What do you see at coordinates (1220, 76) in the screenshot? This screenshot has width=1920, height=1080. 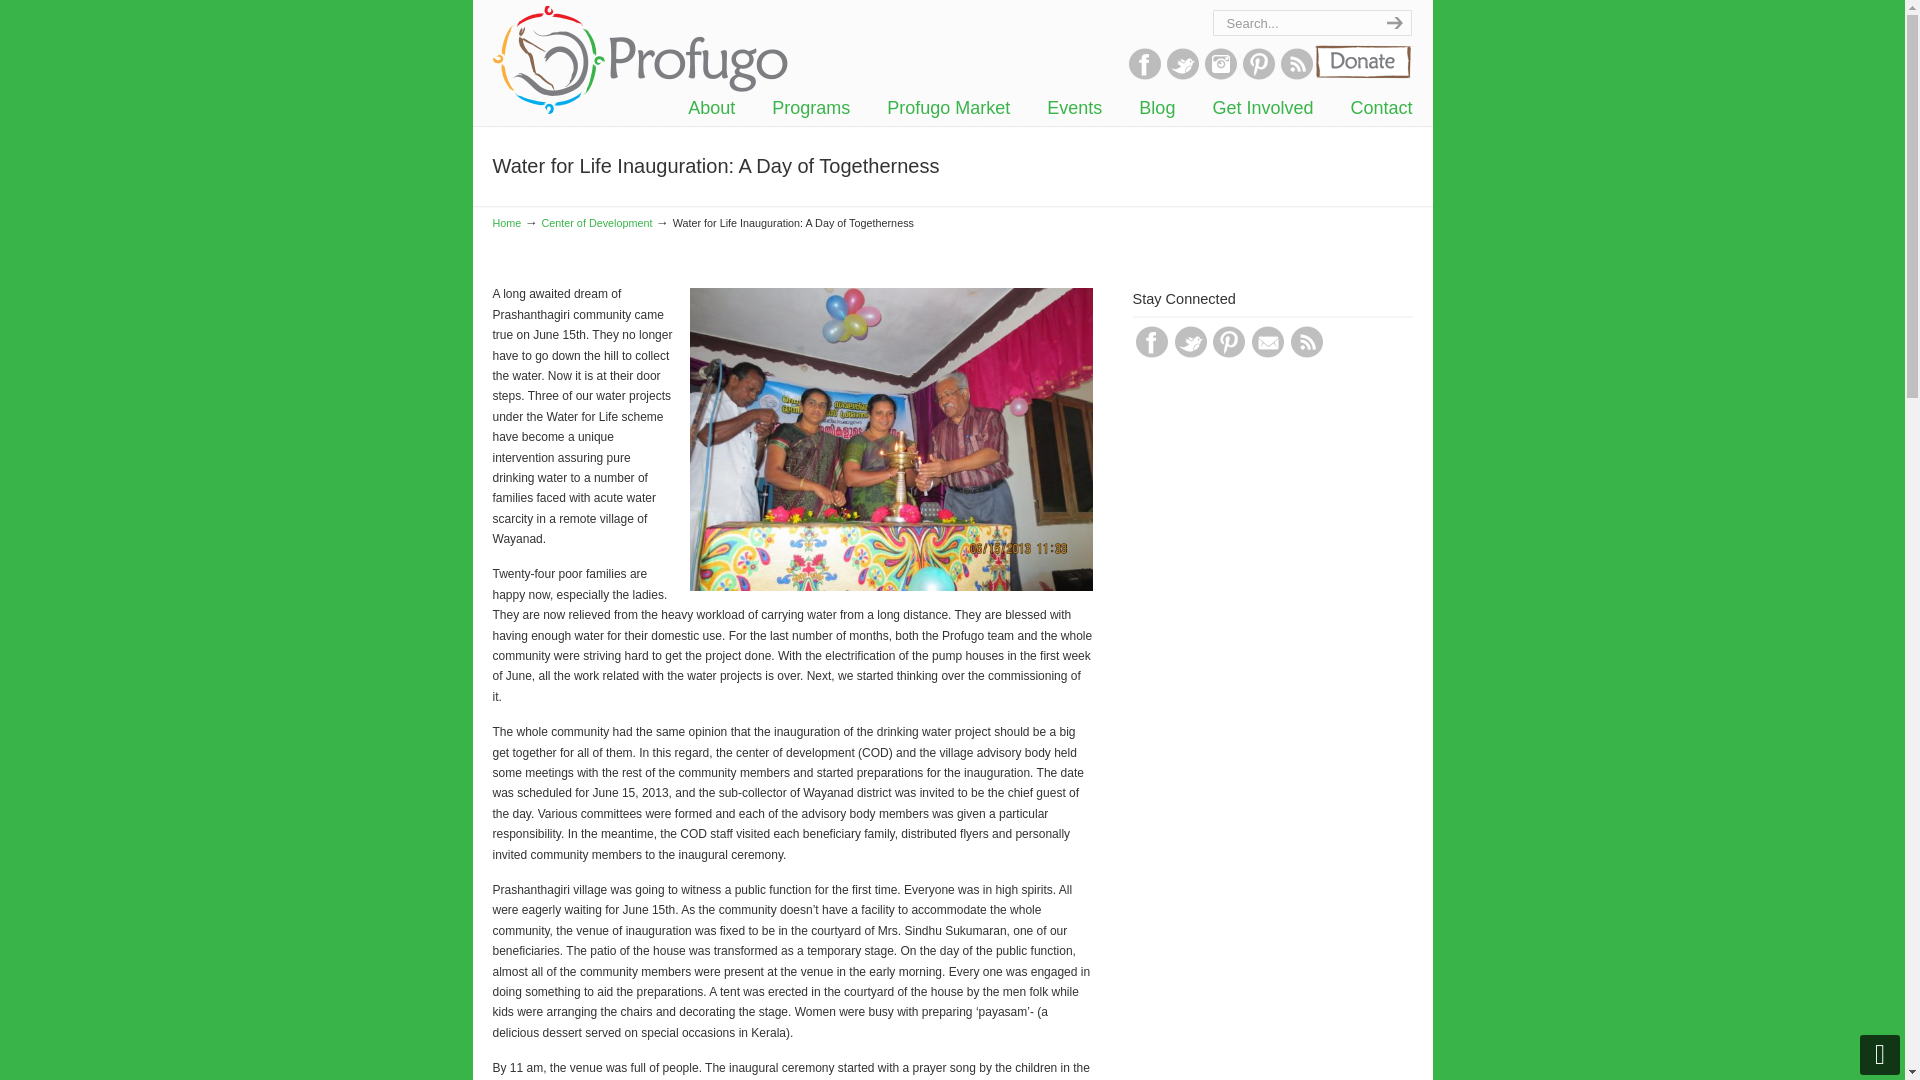 I see `Instagram` at bounding box center [1220, 76].